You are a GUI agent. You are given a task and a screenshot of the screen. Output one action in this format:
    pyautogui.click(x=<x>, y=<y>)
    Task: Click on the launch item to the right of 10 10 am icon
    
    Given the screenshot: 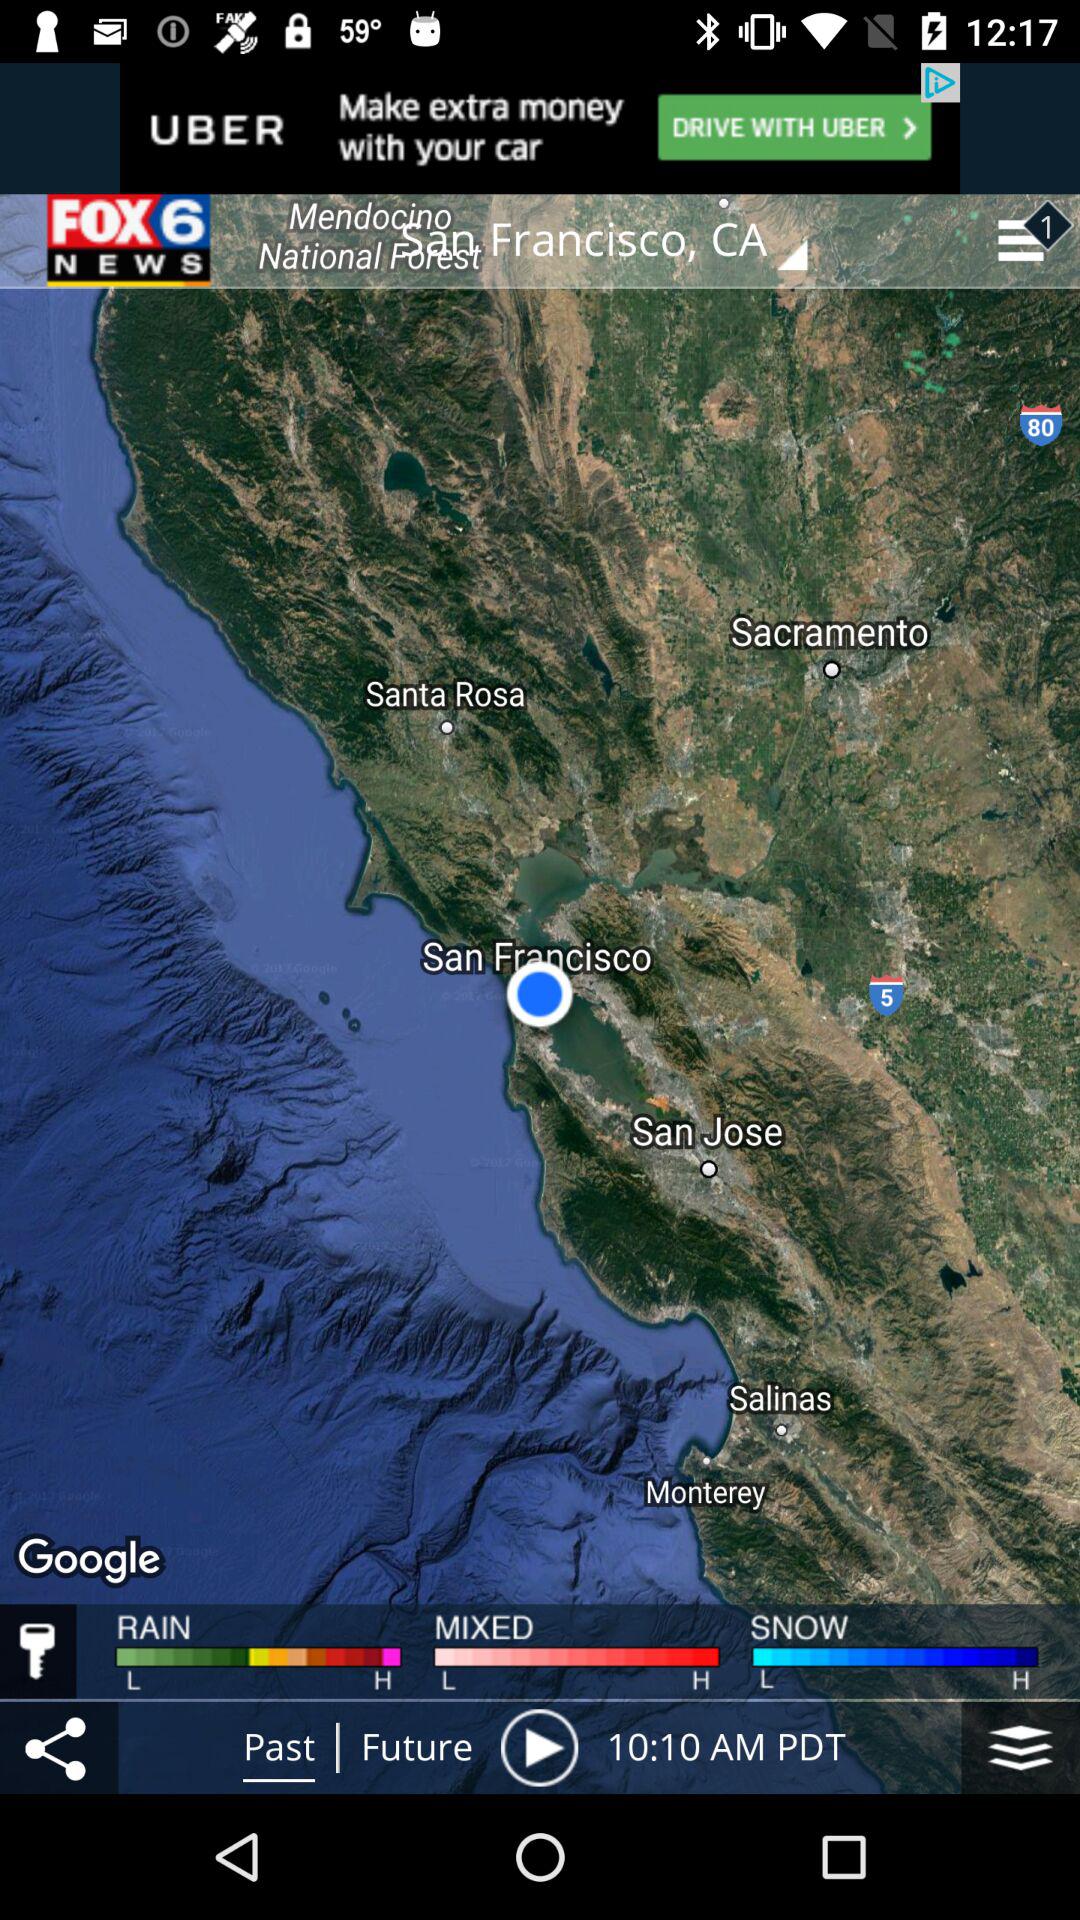 What is the action you would take?
    pyautogui.click(x=1020, y=1747)
    